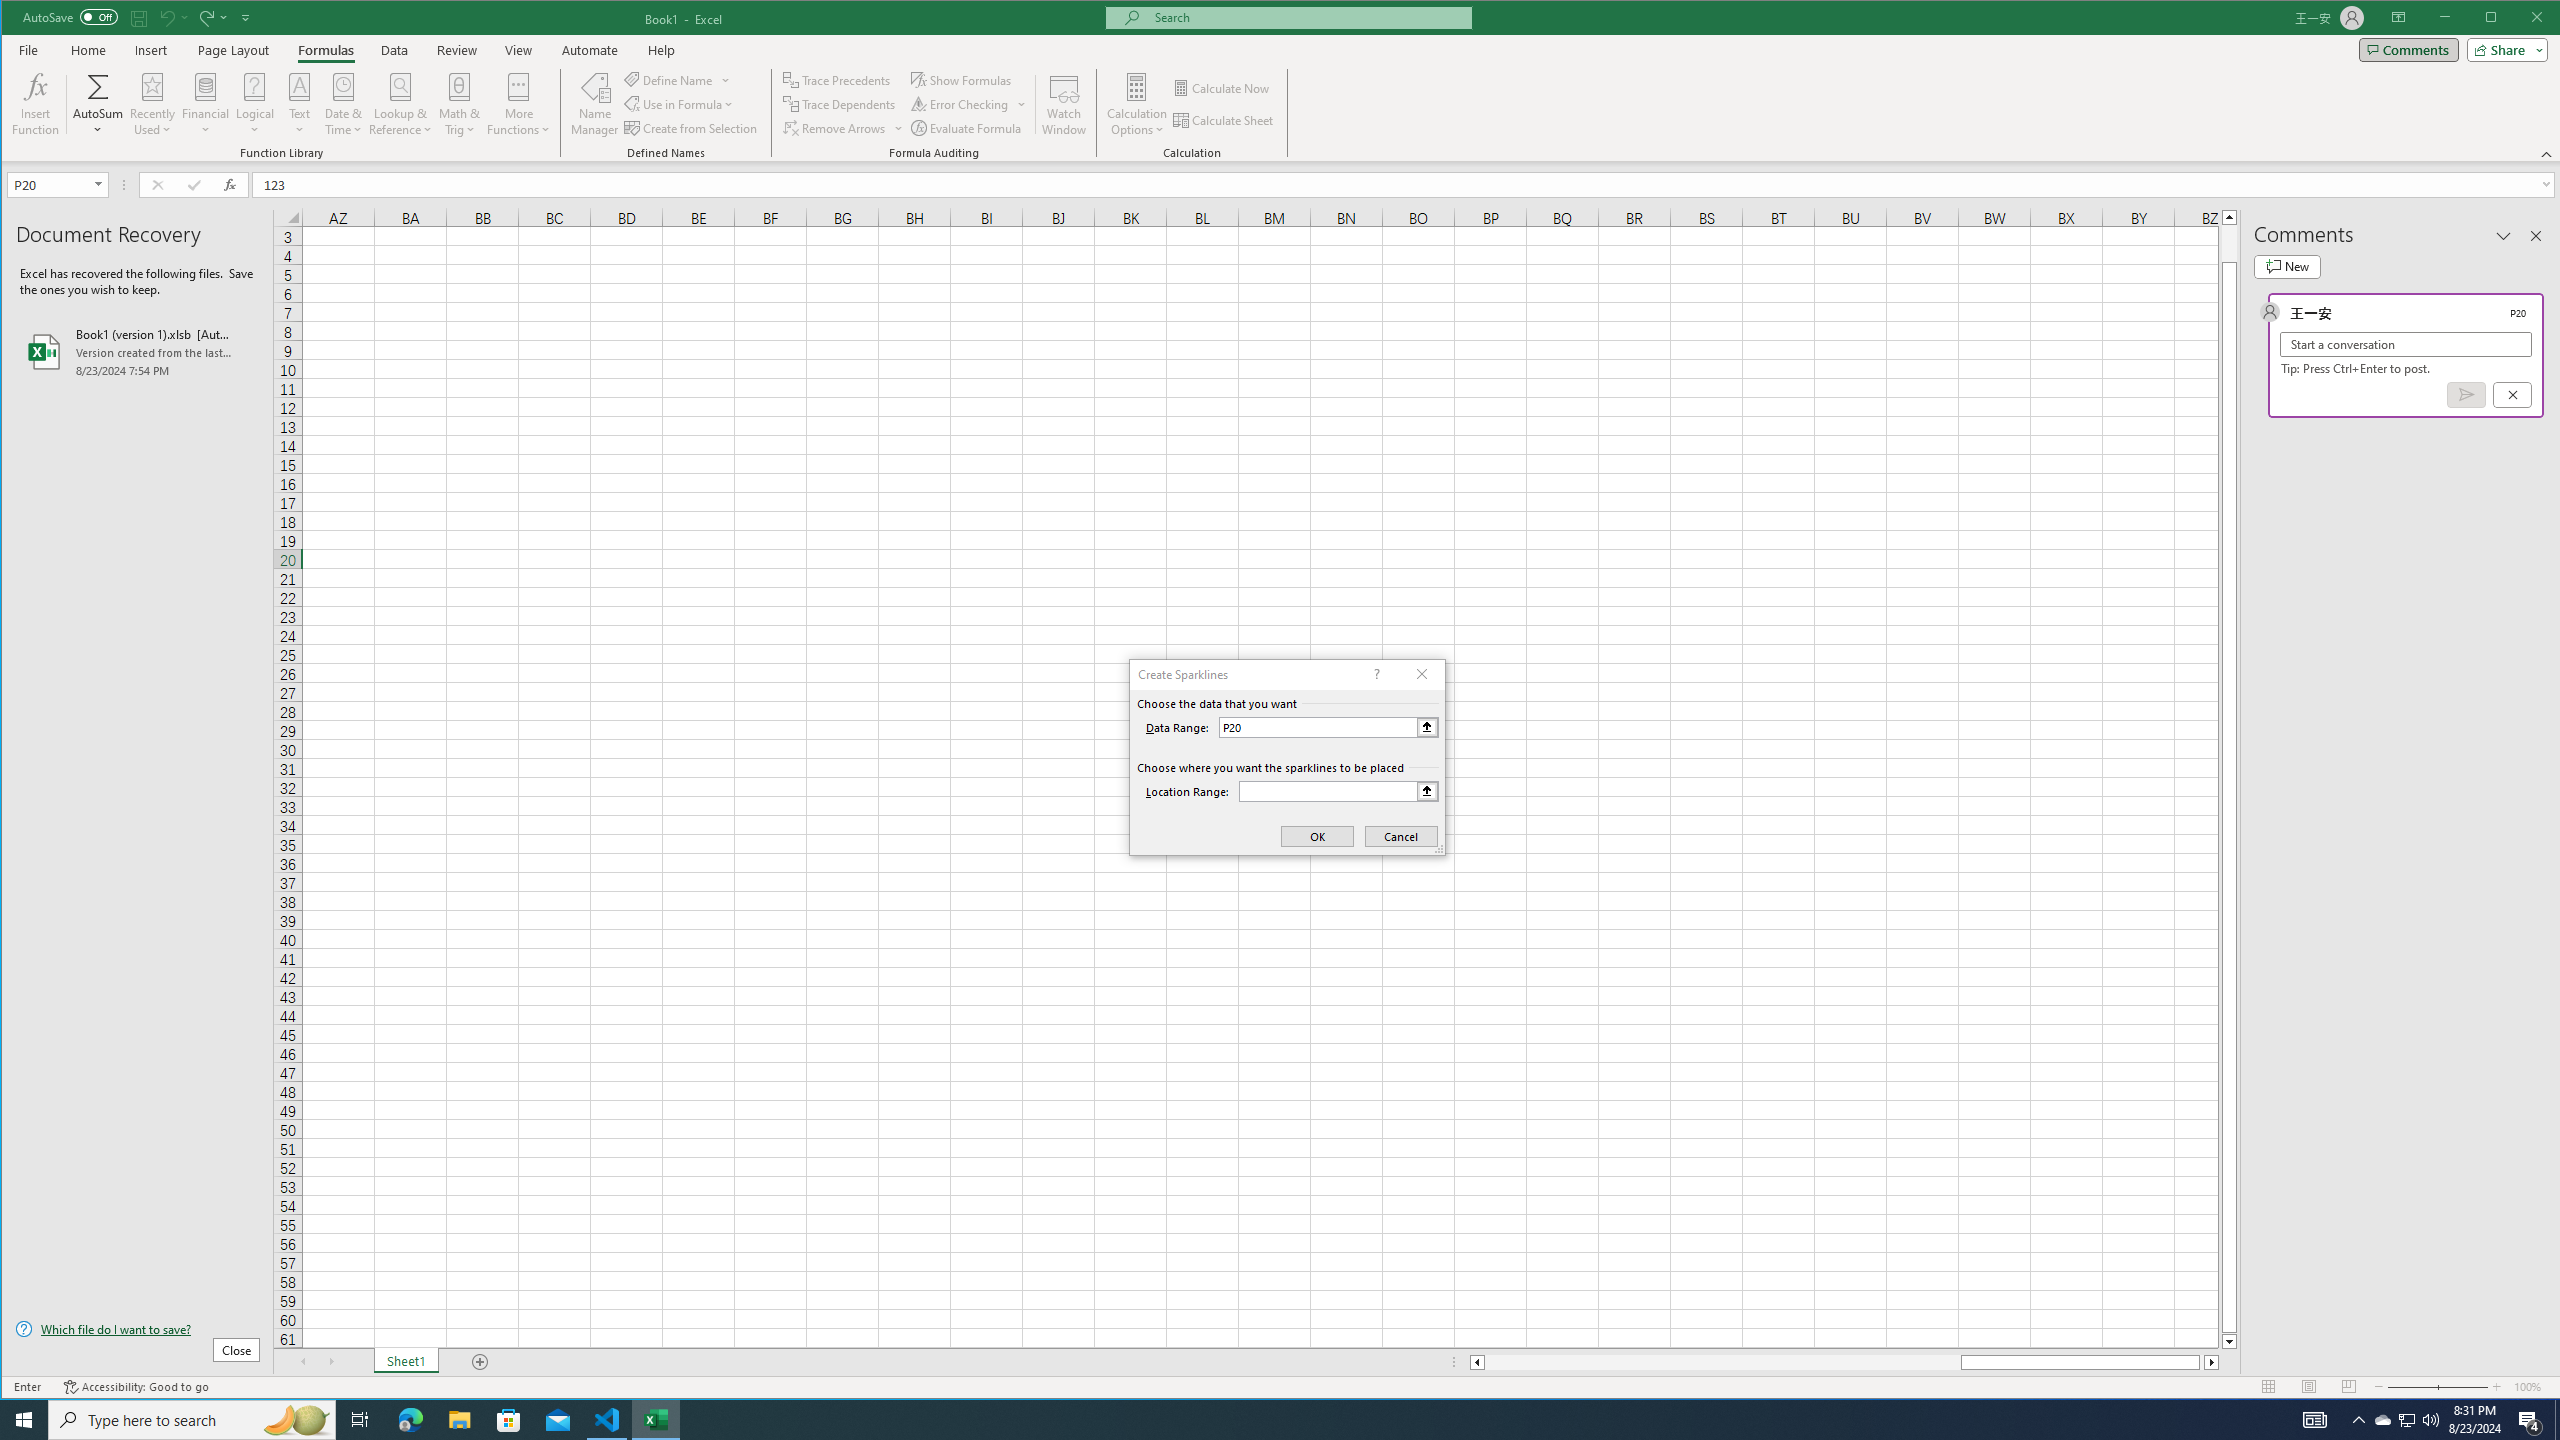 This screenshot has width=2560, height=1440. Describe the element at coordinates (254, 104) in the screenshot. I see `Logical` at that location.